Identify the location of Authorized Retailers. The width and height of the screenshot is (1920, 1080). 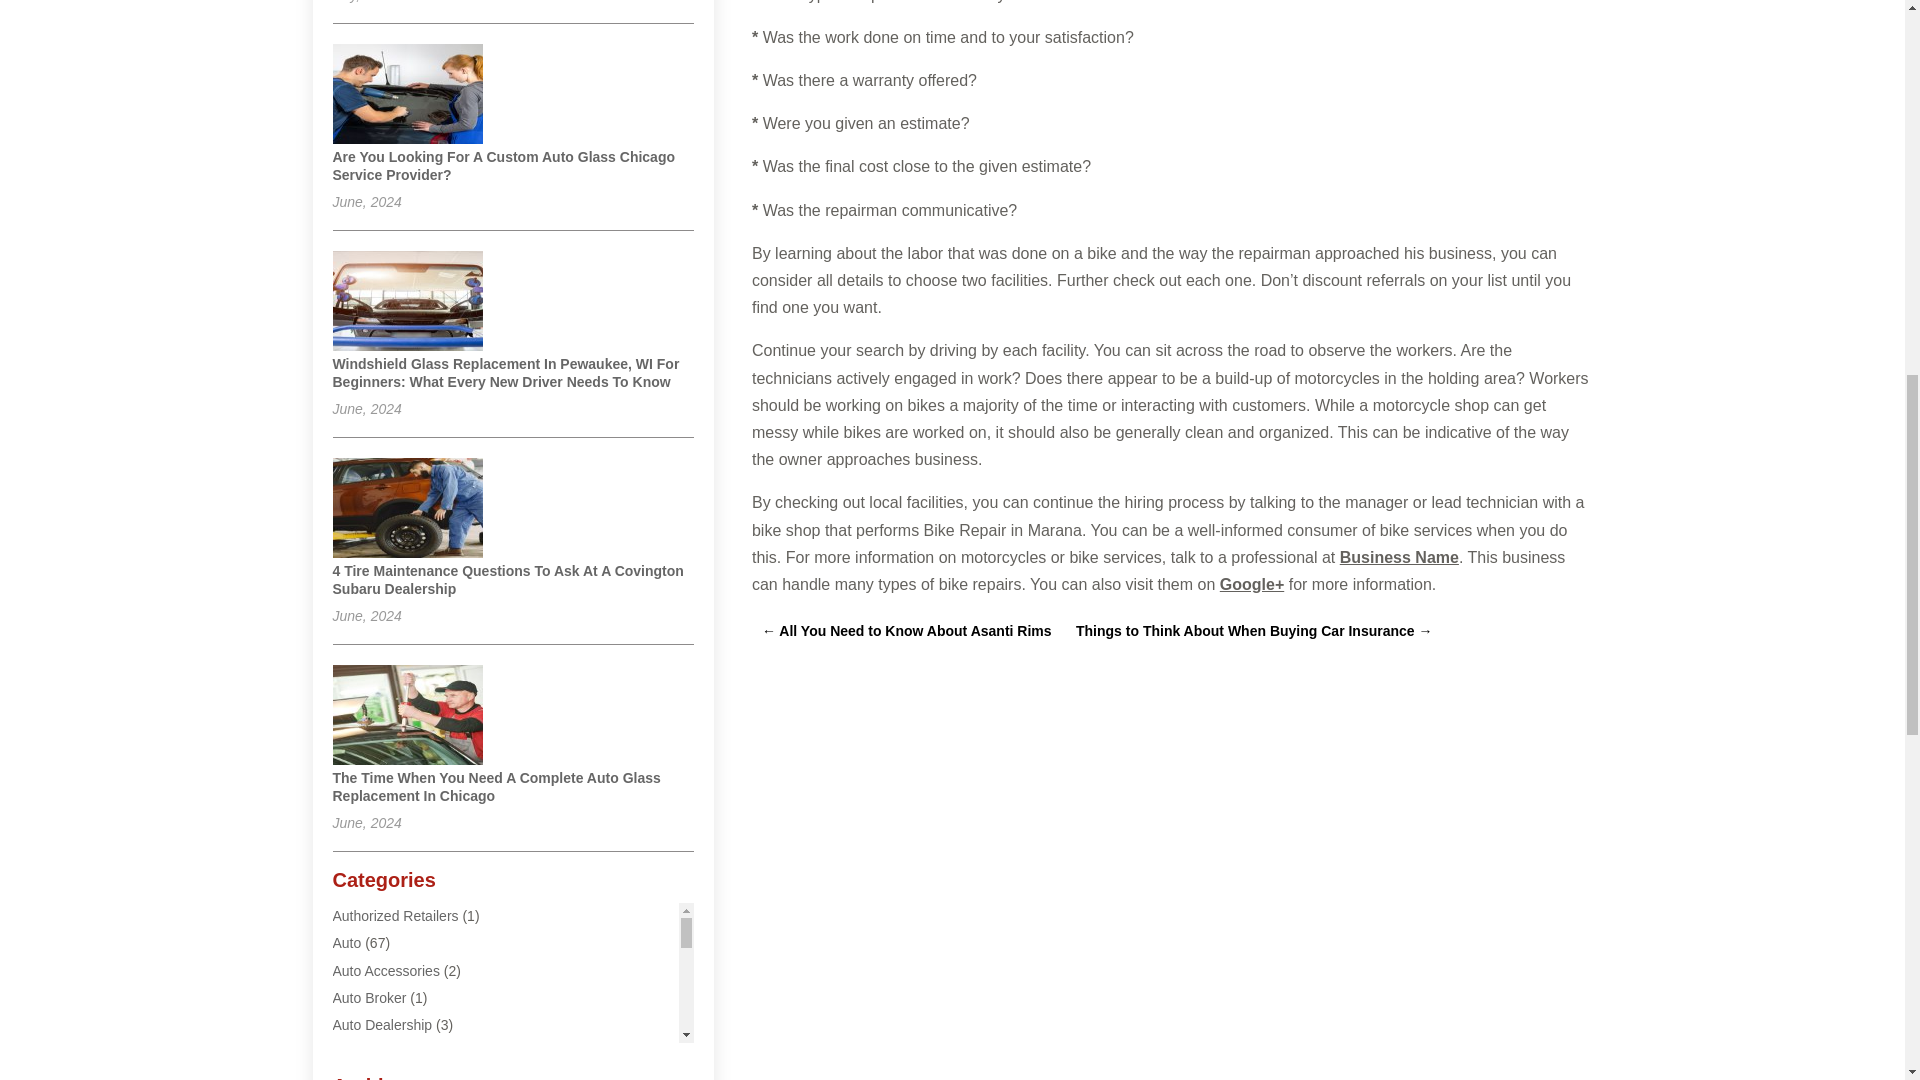
(395, 916).